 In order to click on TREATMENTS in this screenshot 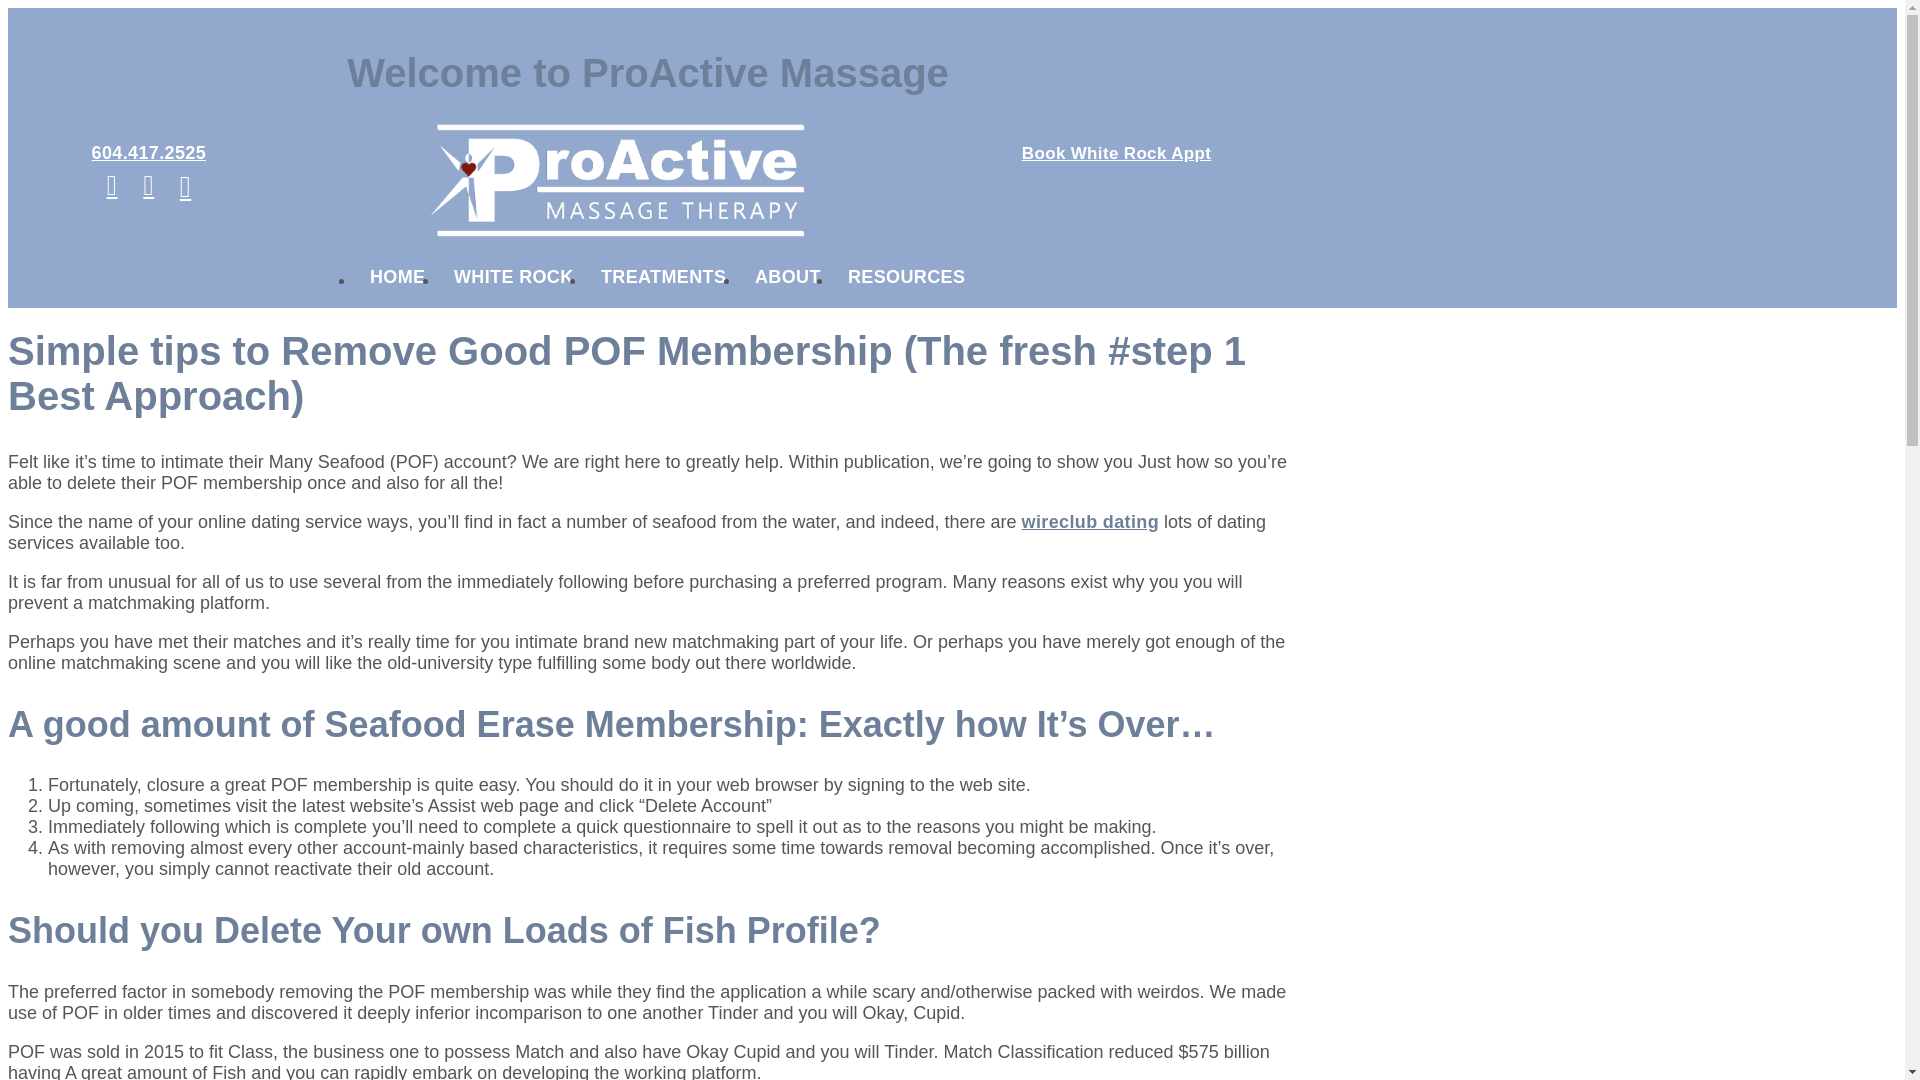, I will do `click(663, 281)`.